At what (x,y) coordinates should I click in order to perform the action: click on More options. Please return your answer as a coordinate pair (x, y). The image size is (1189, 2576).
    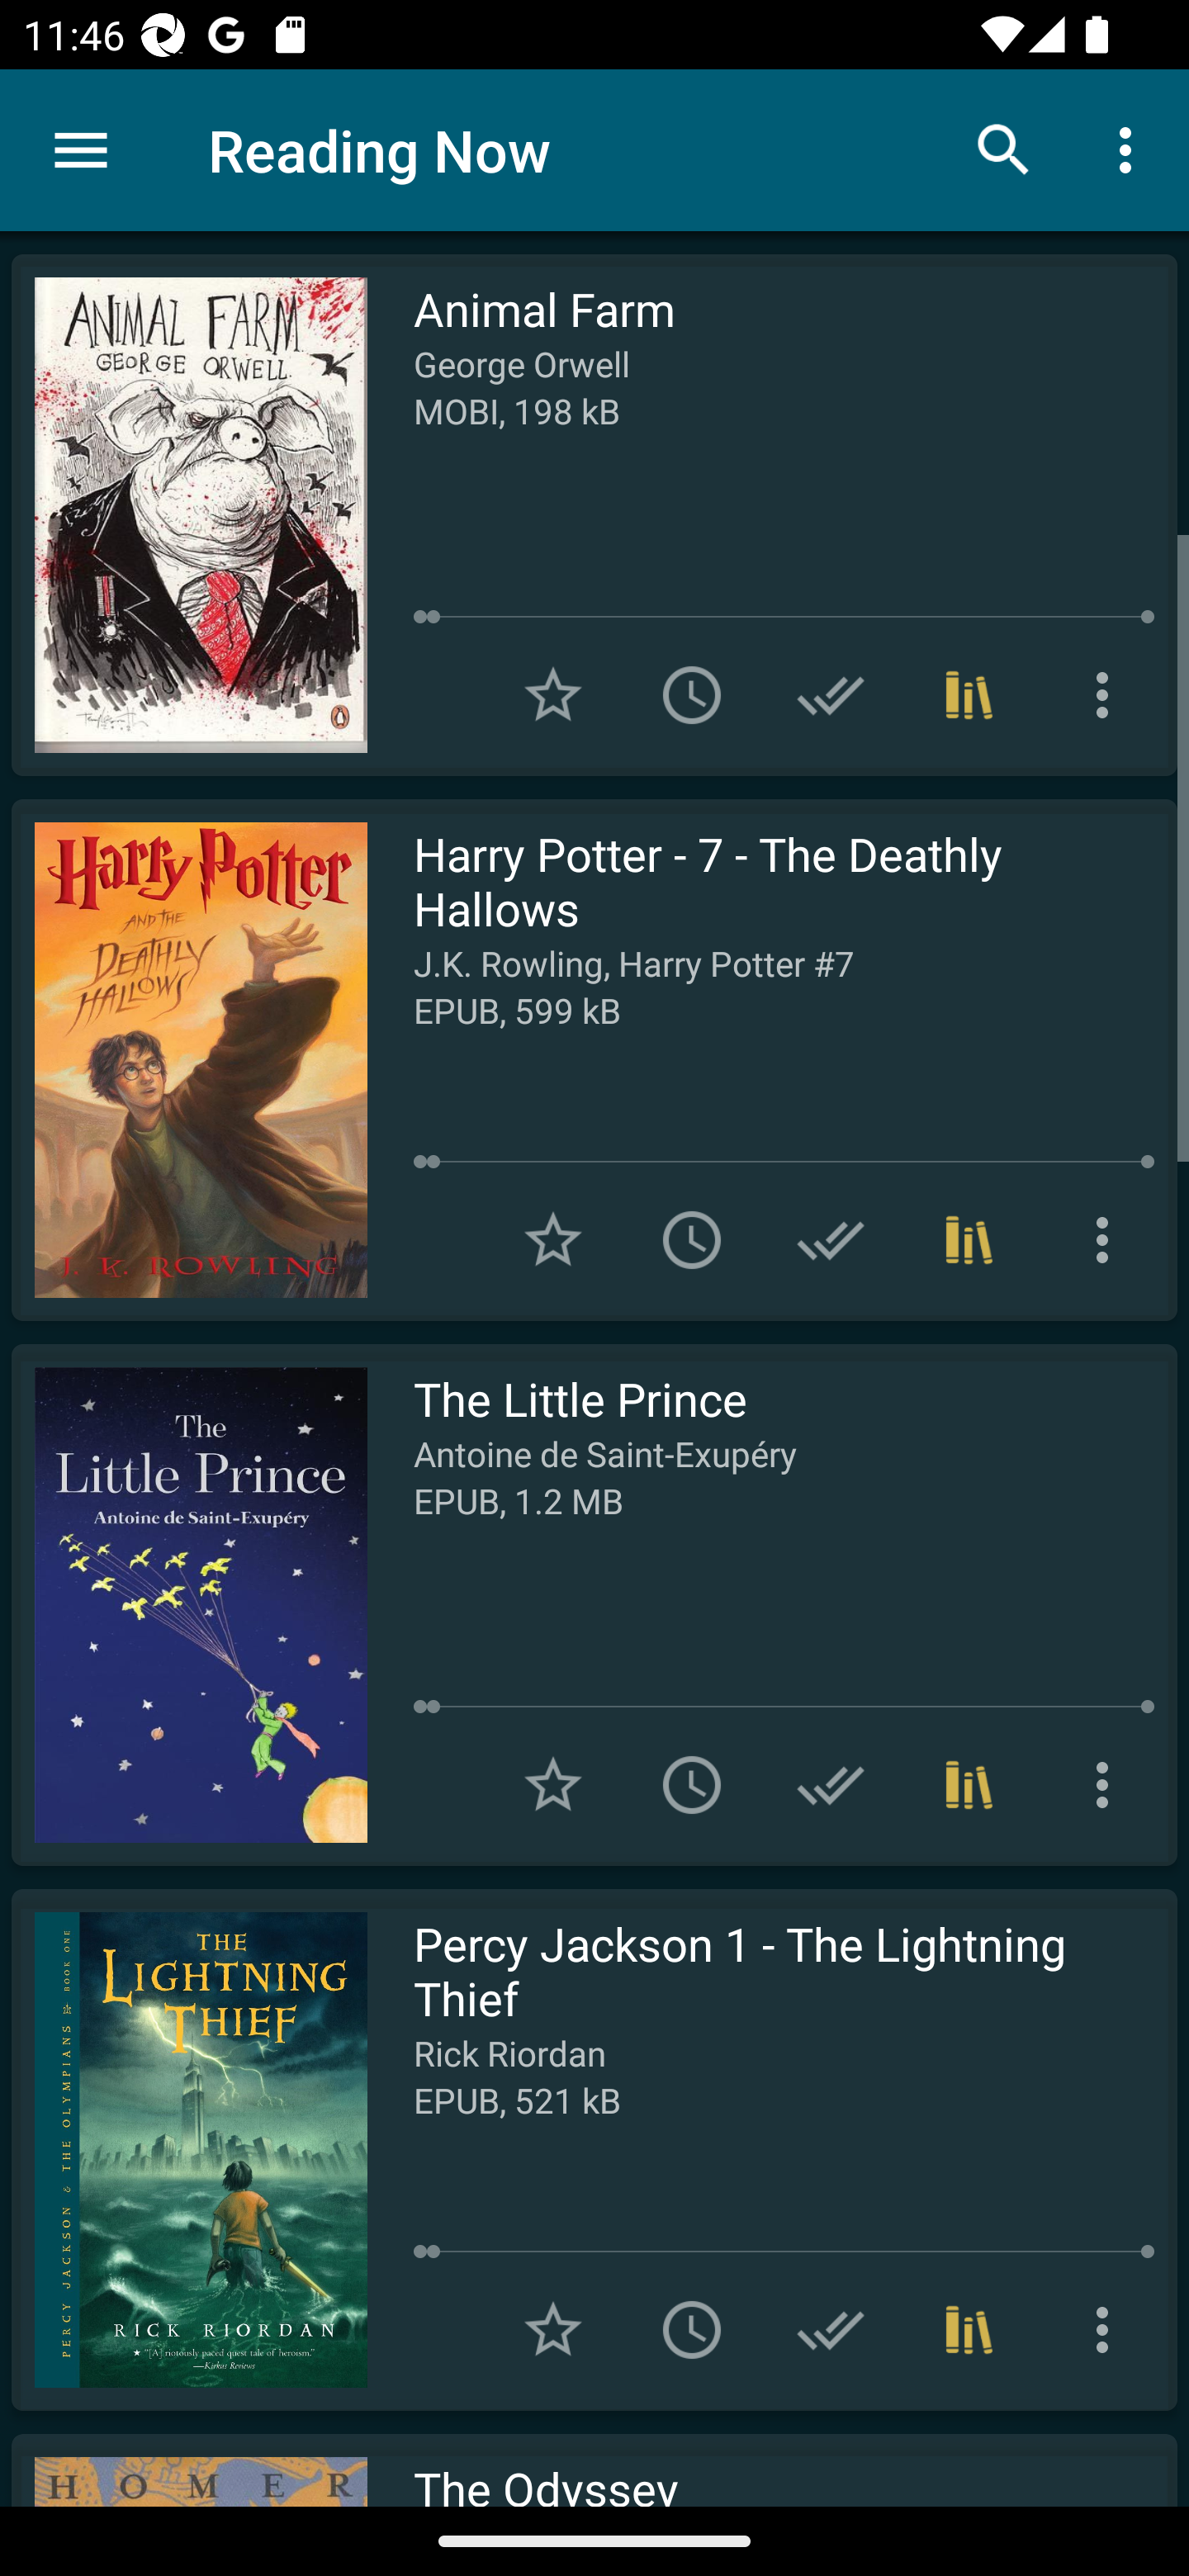
    Looking at the image, I should click on (1108, 1238).